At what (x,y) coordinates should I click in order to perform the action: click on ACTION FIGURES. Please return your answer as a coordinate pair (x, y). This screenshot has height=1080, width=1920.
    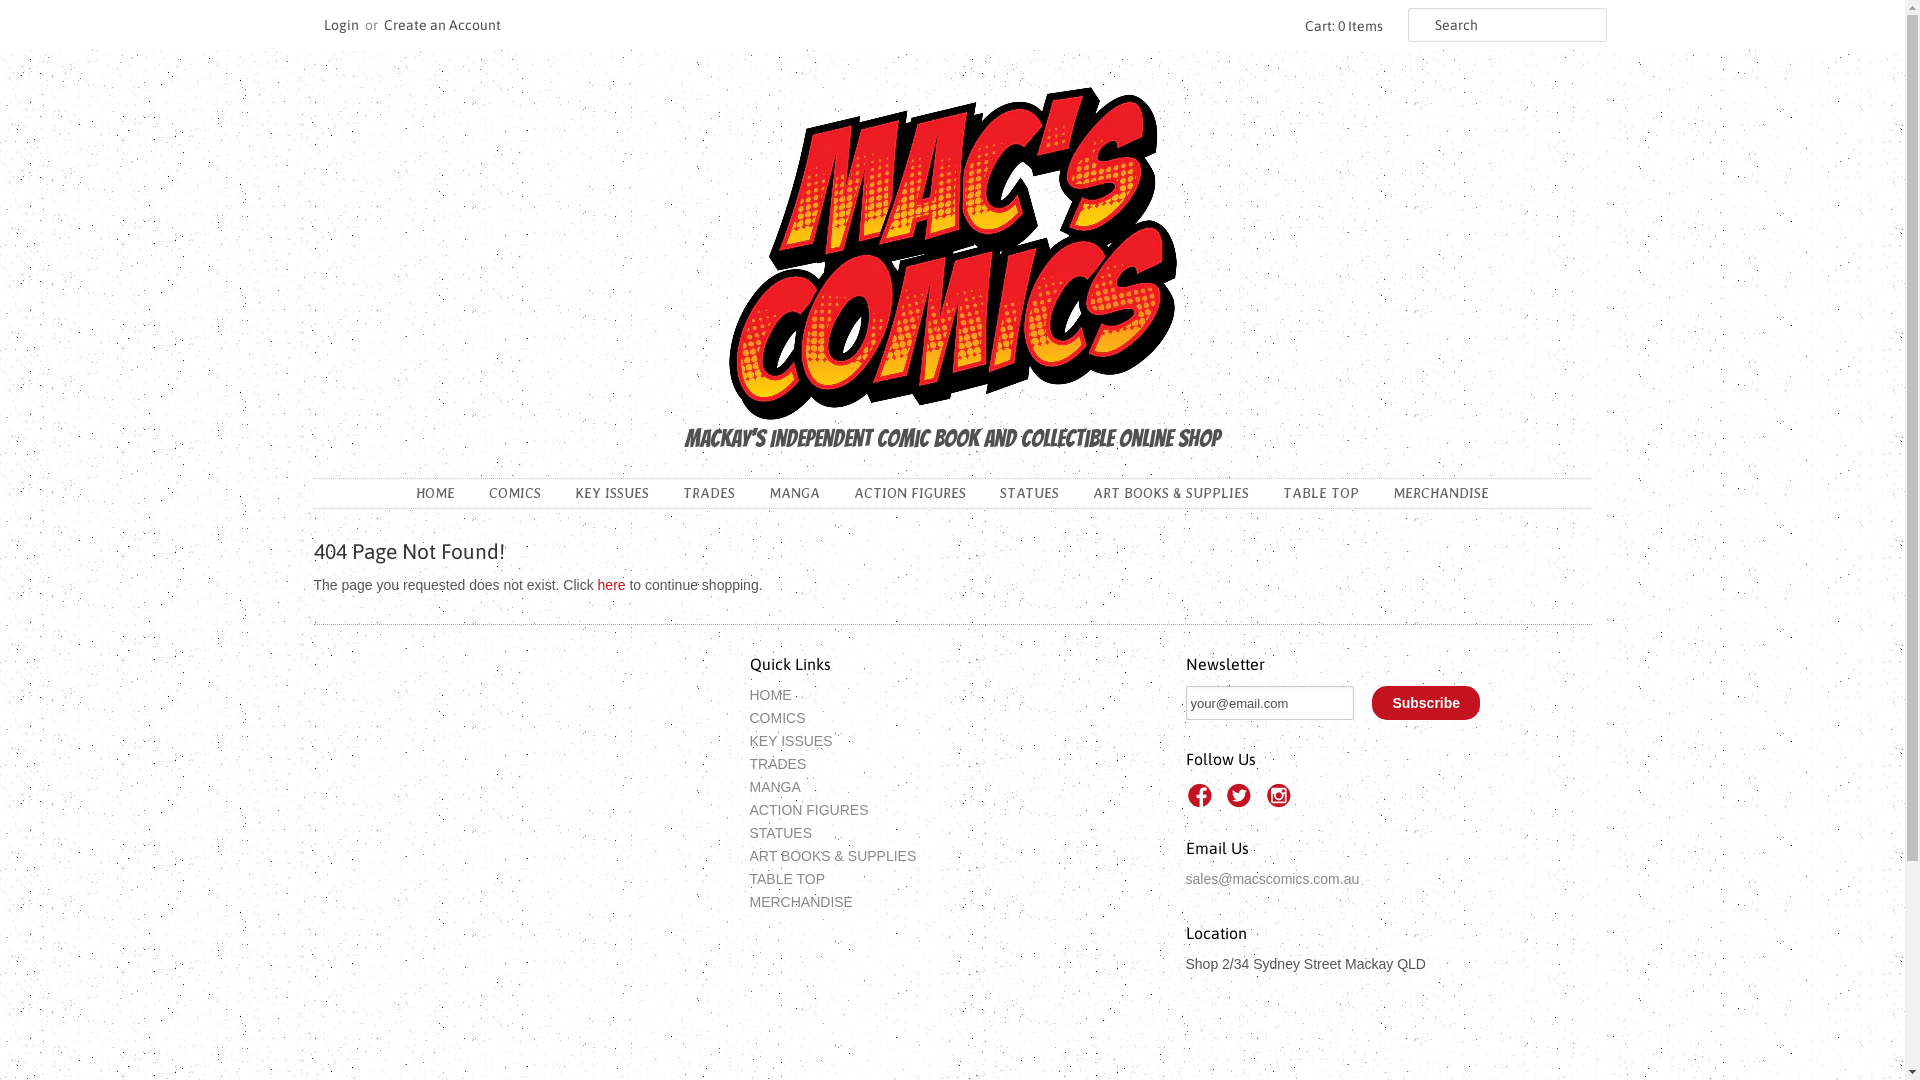
    Looking at the image, I should click on (910, 493).